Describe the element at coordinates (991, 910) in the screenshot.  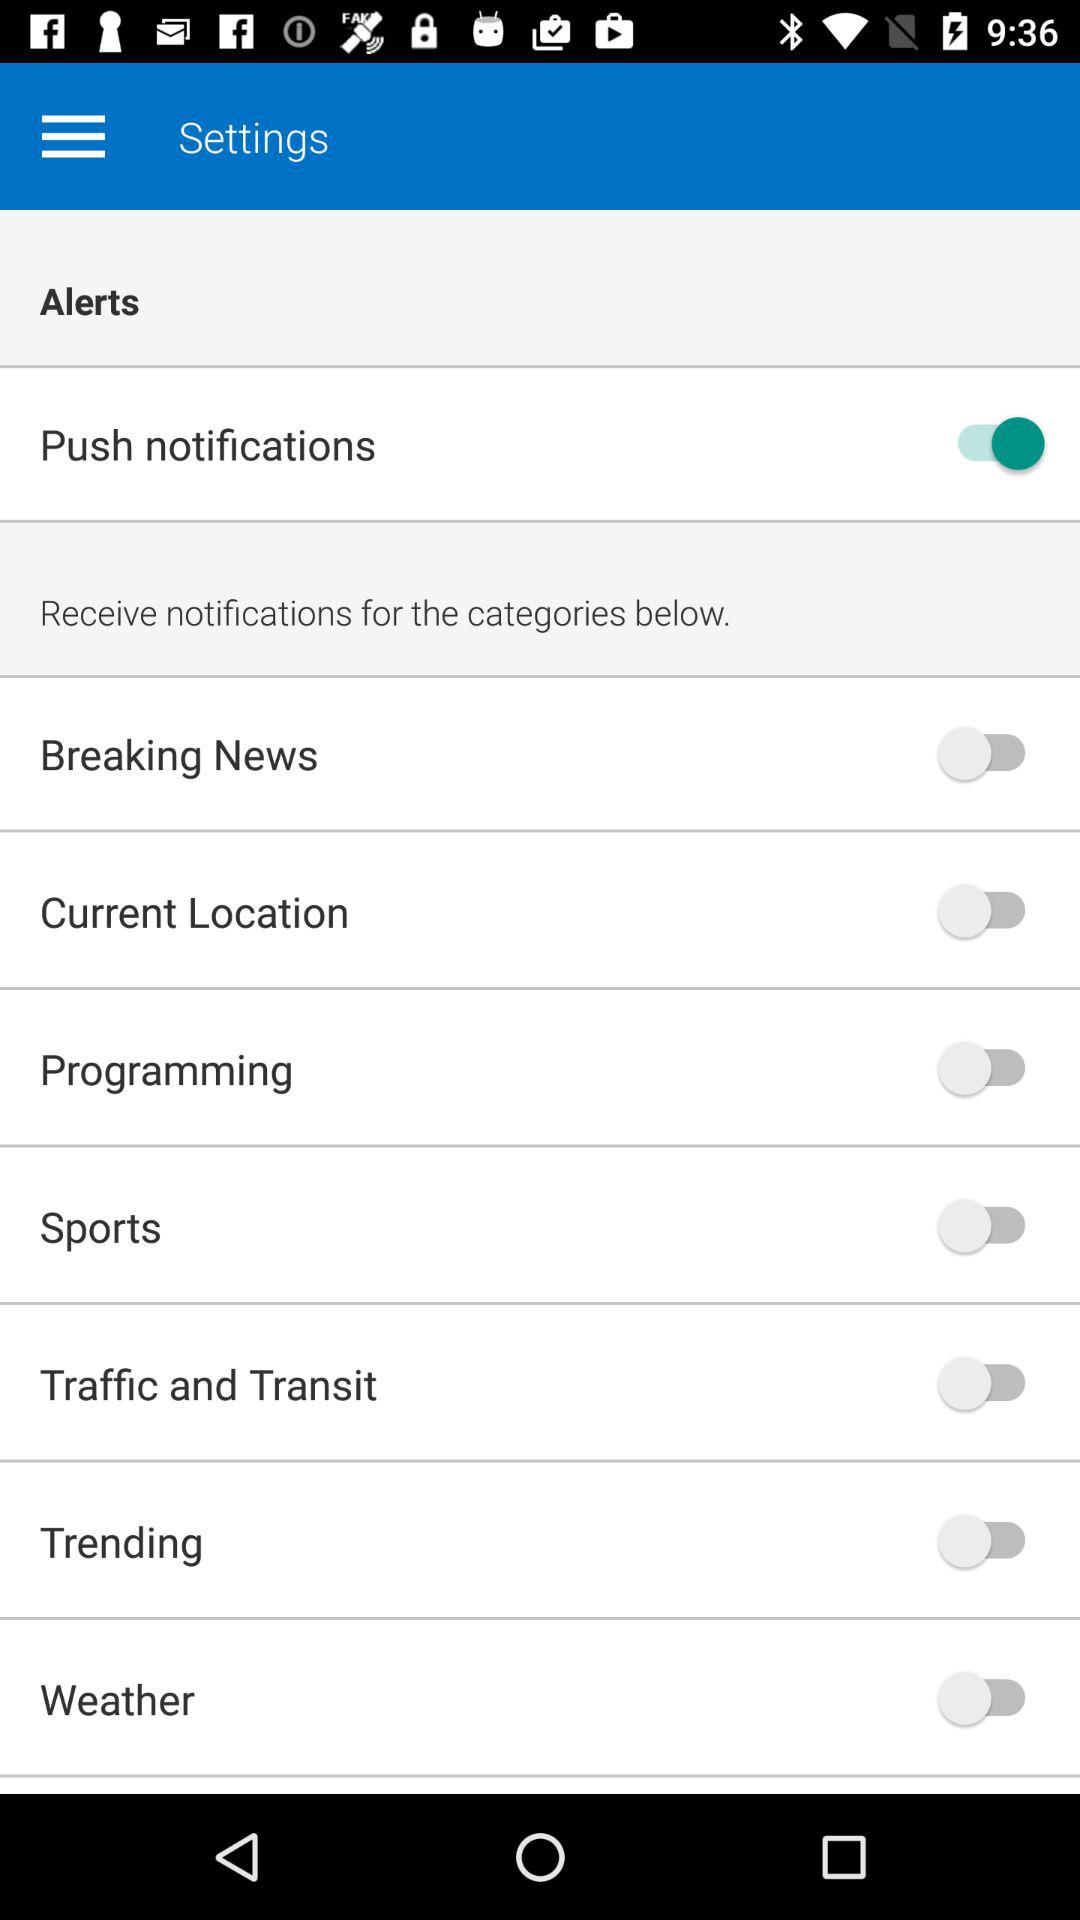
I see `toggle location-based news` at that location.